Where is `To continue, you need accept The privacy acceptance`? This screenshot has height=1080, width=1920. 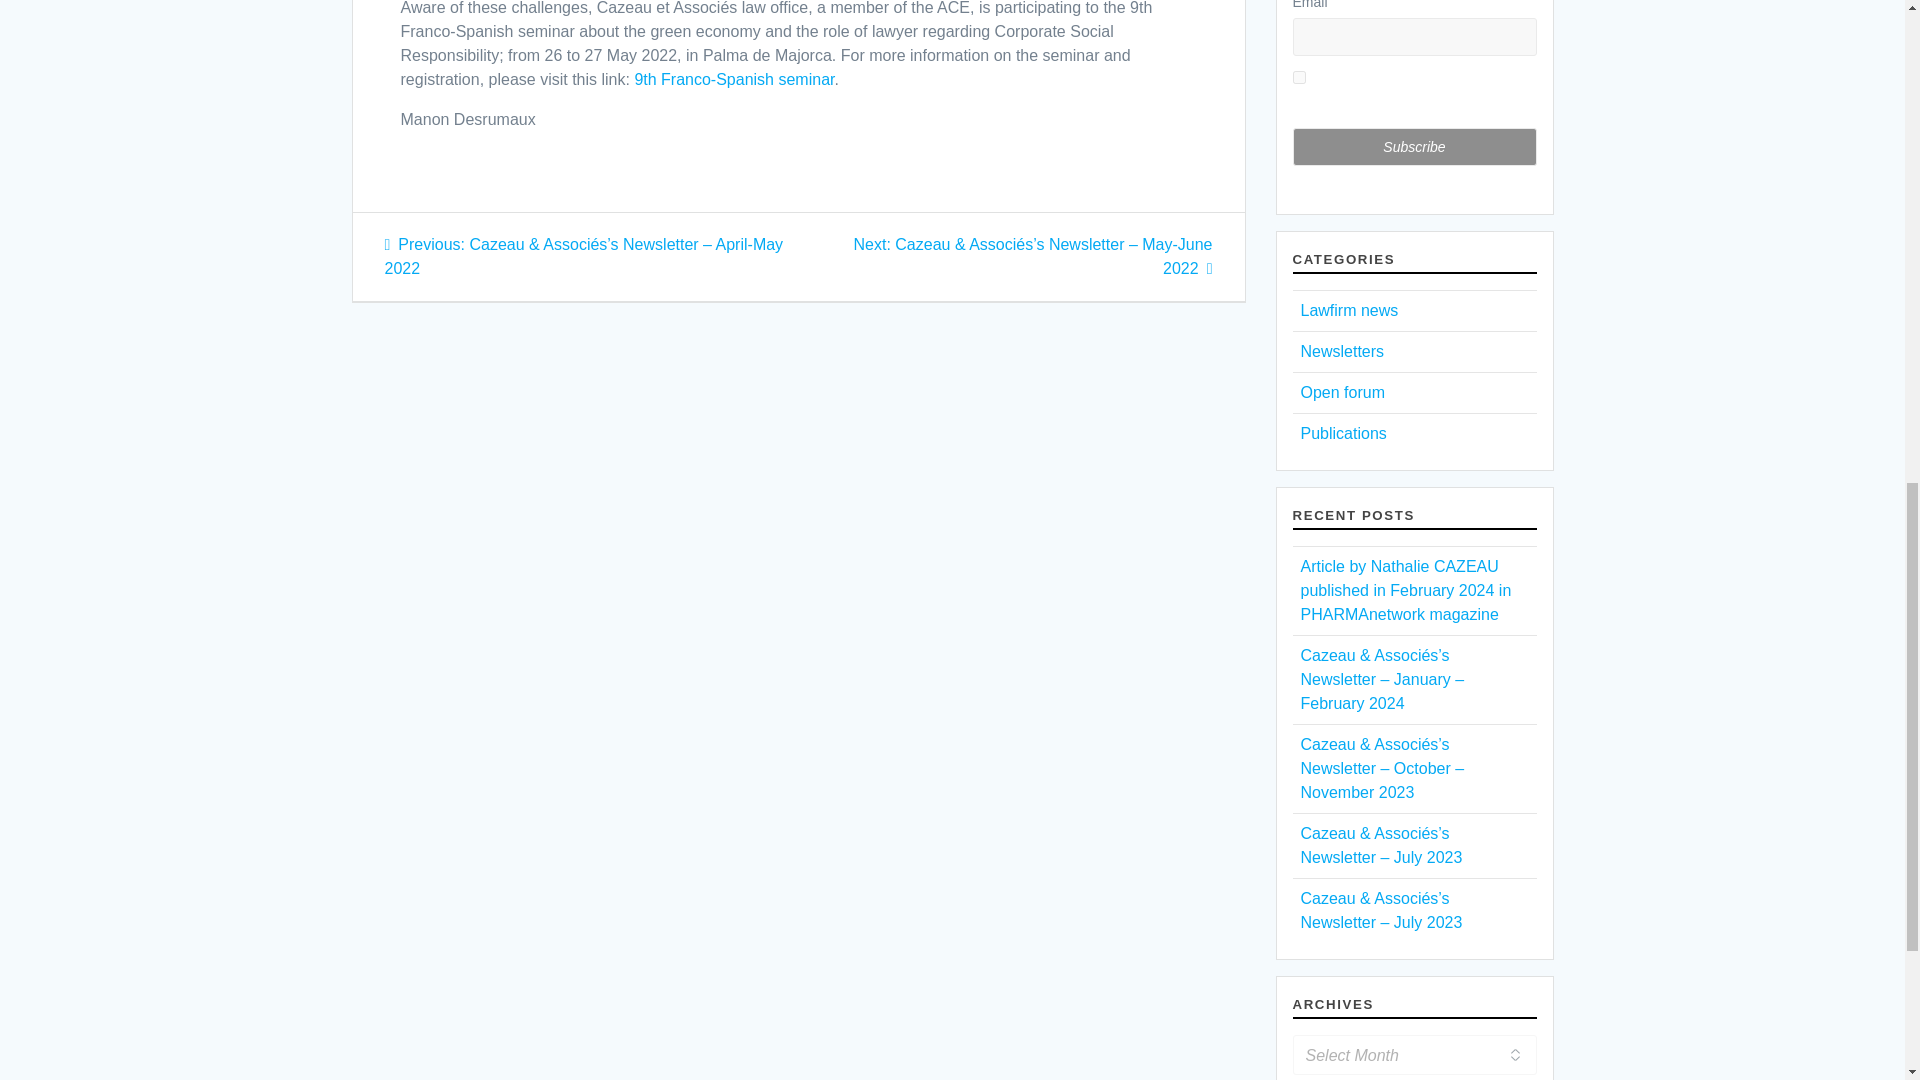
To continue, you need accept The privacy acceptance is located at coordinates (1407, 90).